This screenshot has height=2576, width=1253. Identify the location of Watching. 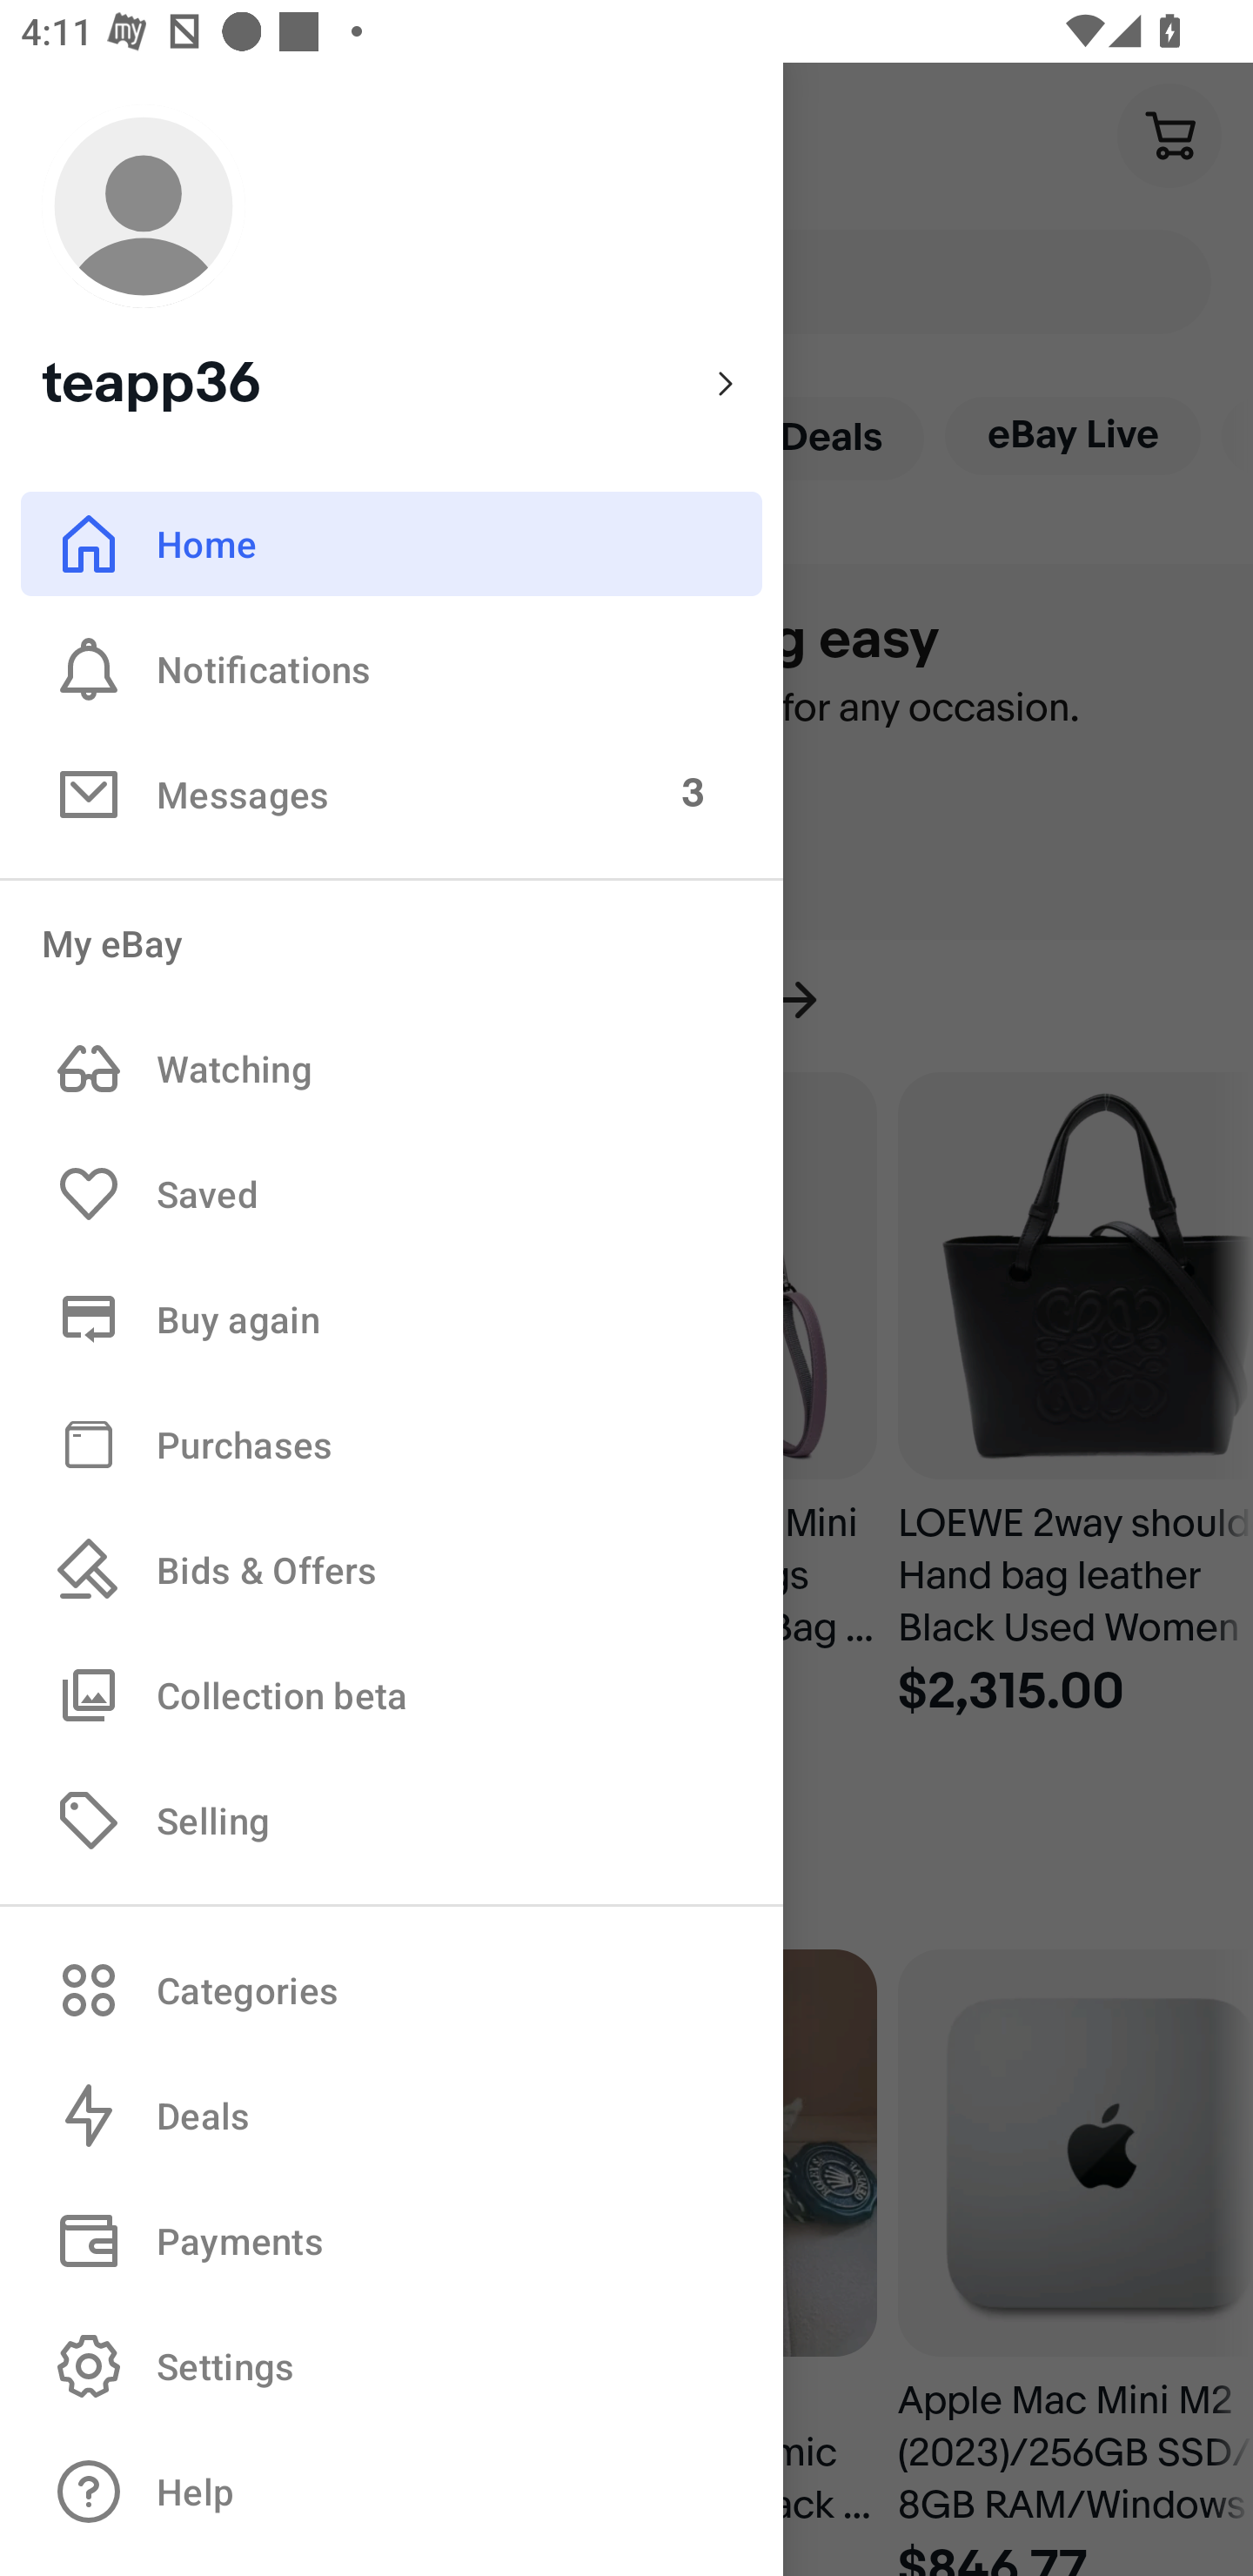
(392, 1069).